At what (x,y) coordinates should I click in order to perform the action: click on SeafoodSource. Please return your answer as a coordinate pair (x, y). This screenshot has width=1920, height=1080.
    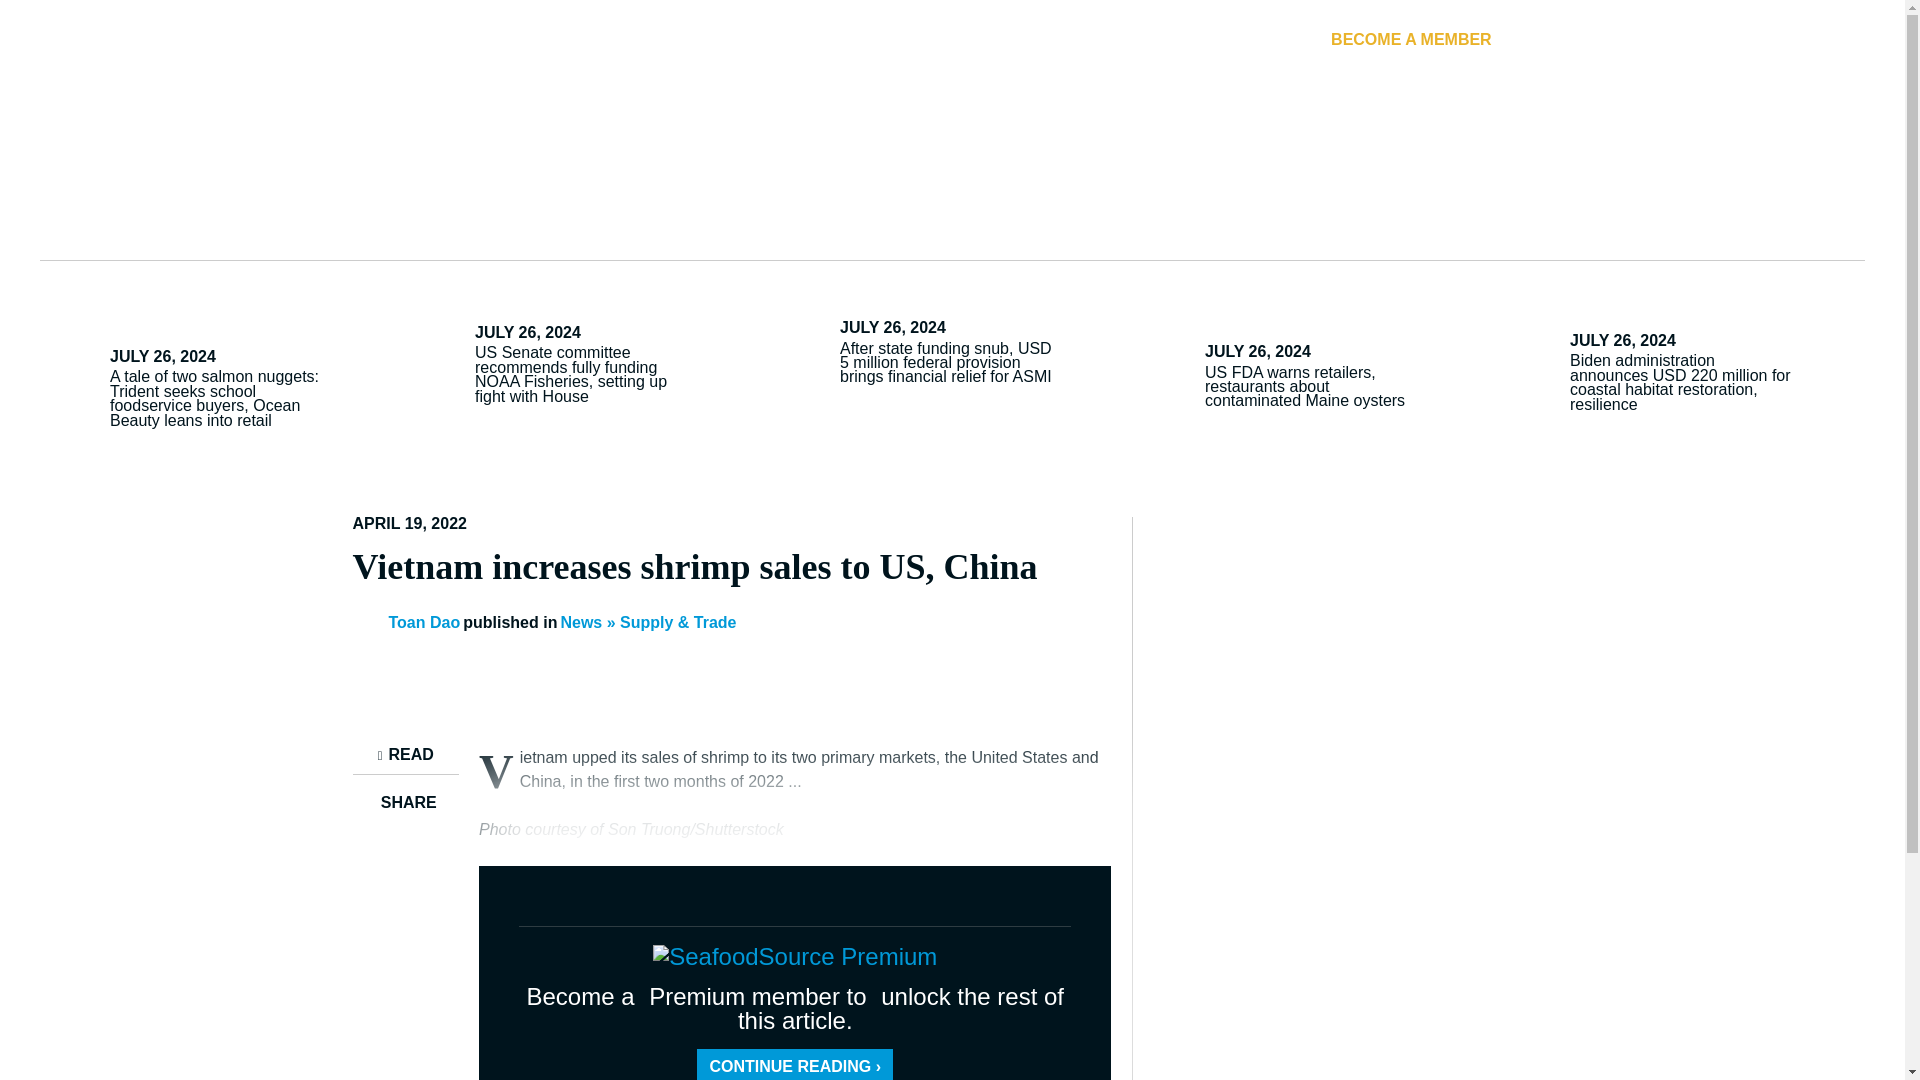
    Looking at the image, I should click on (952, 40).